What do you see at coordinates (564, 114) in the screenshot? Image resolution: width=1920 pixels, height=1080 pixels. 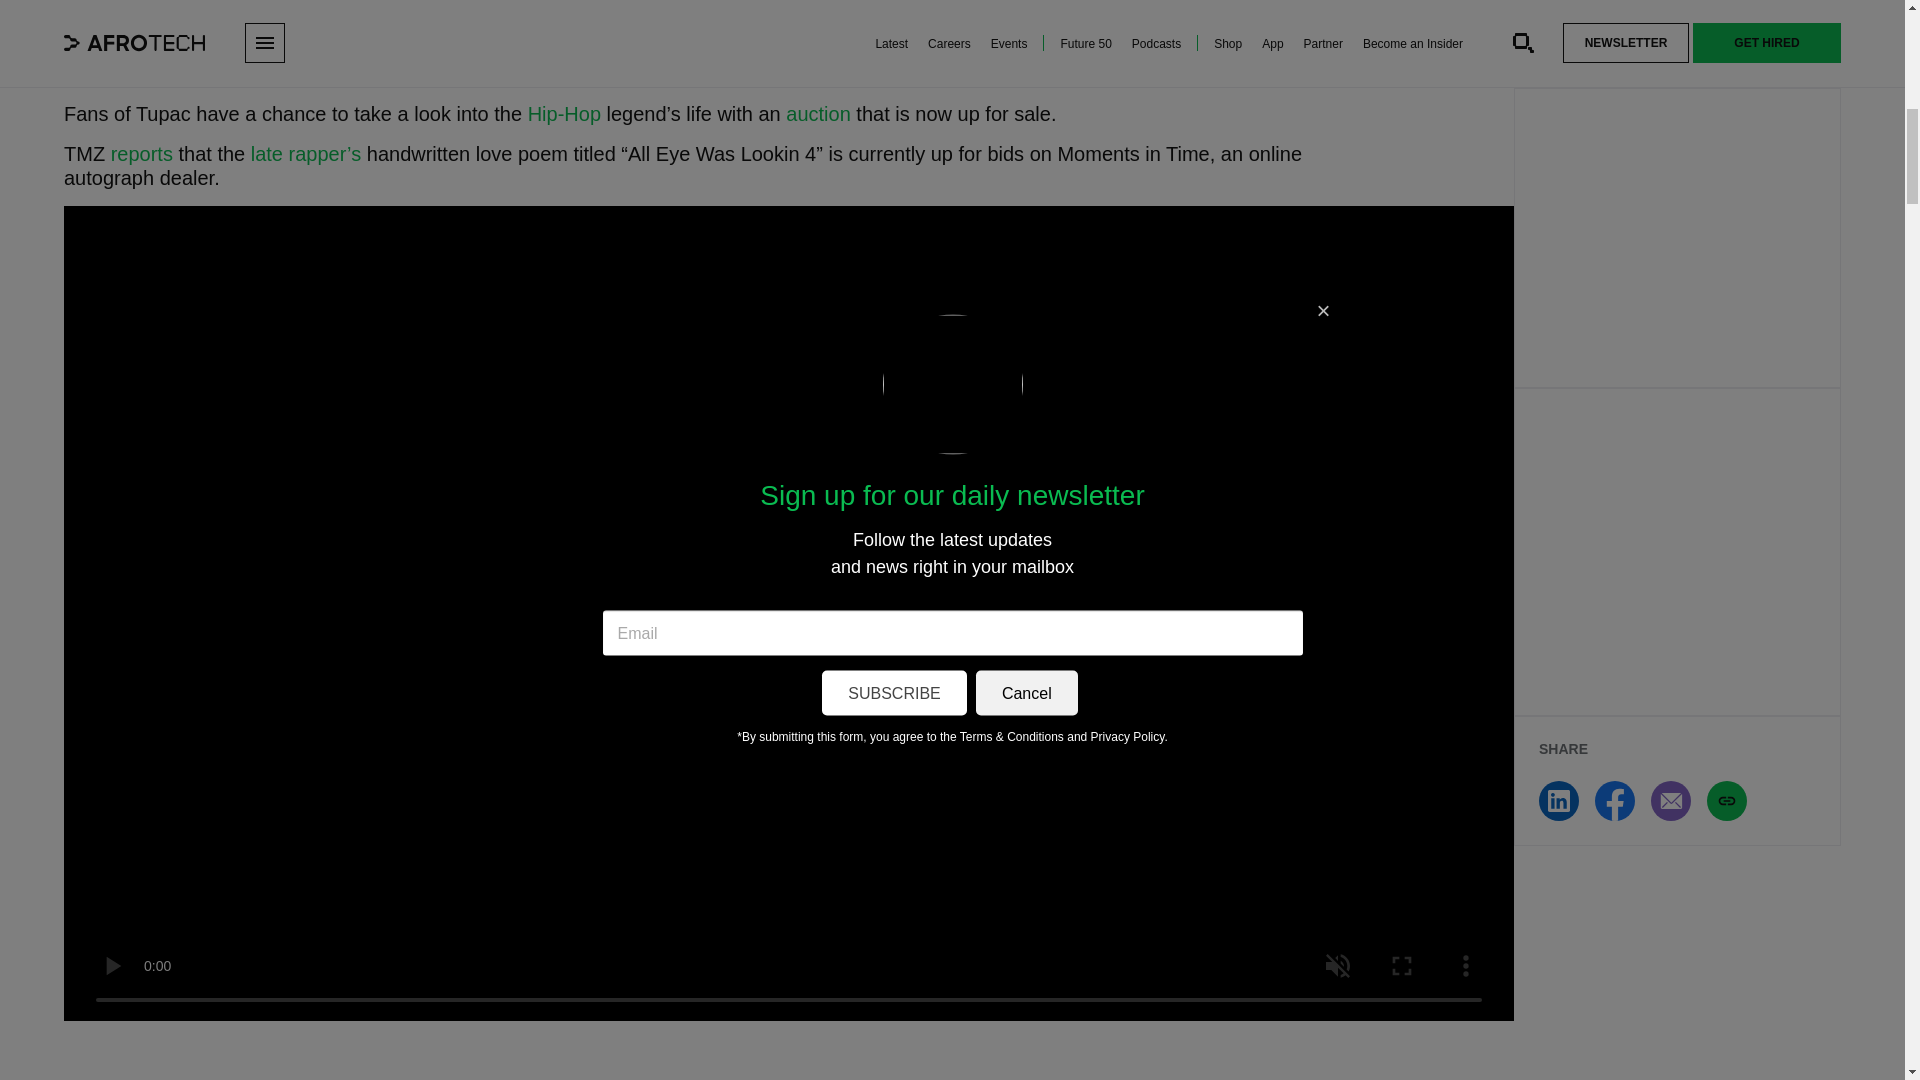 I see `Hip-Hop` at bounding box center [564, 114].